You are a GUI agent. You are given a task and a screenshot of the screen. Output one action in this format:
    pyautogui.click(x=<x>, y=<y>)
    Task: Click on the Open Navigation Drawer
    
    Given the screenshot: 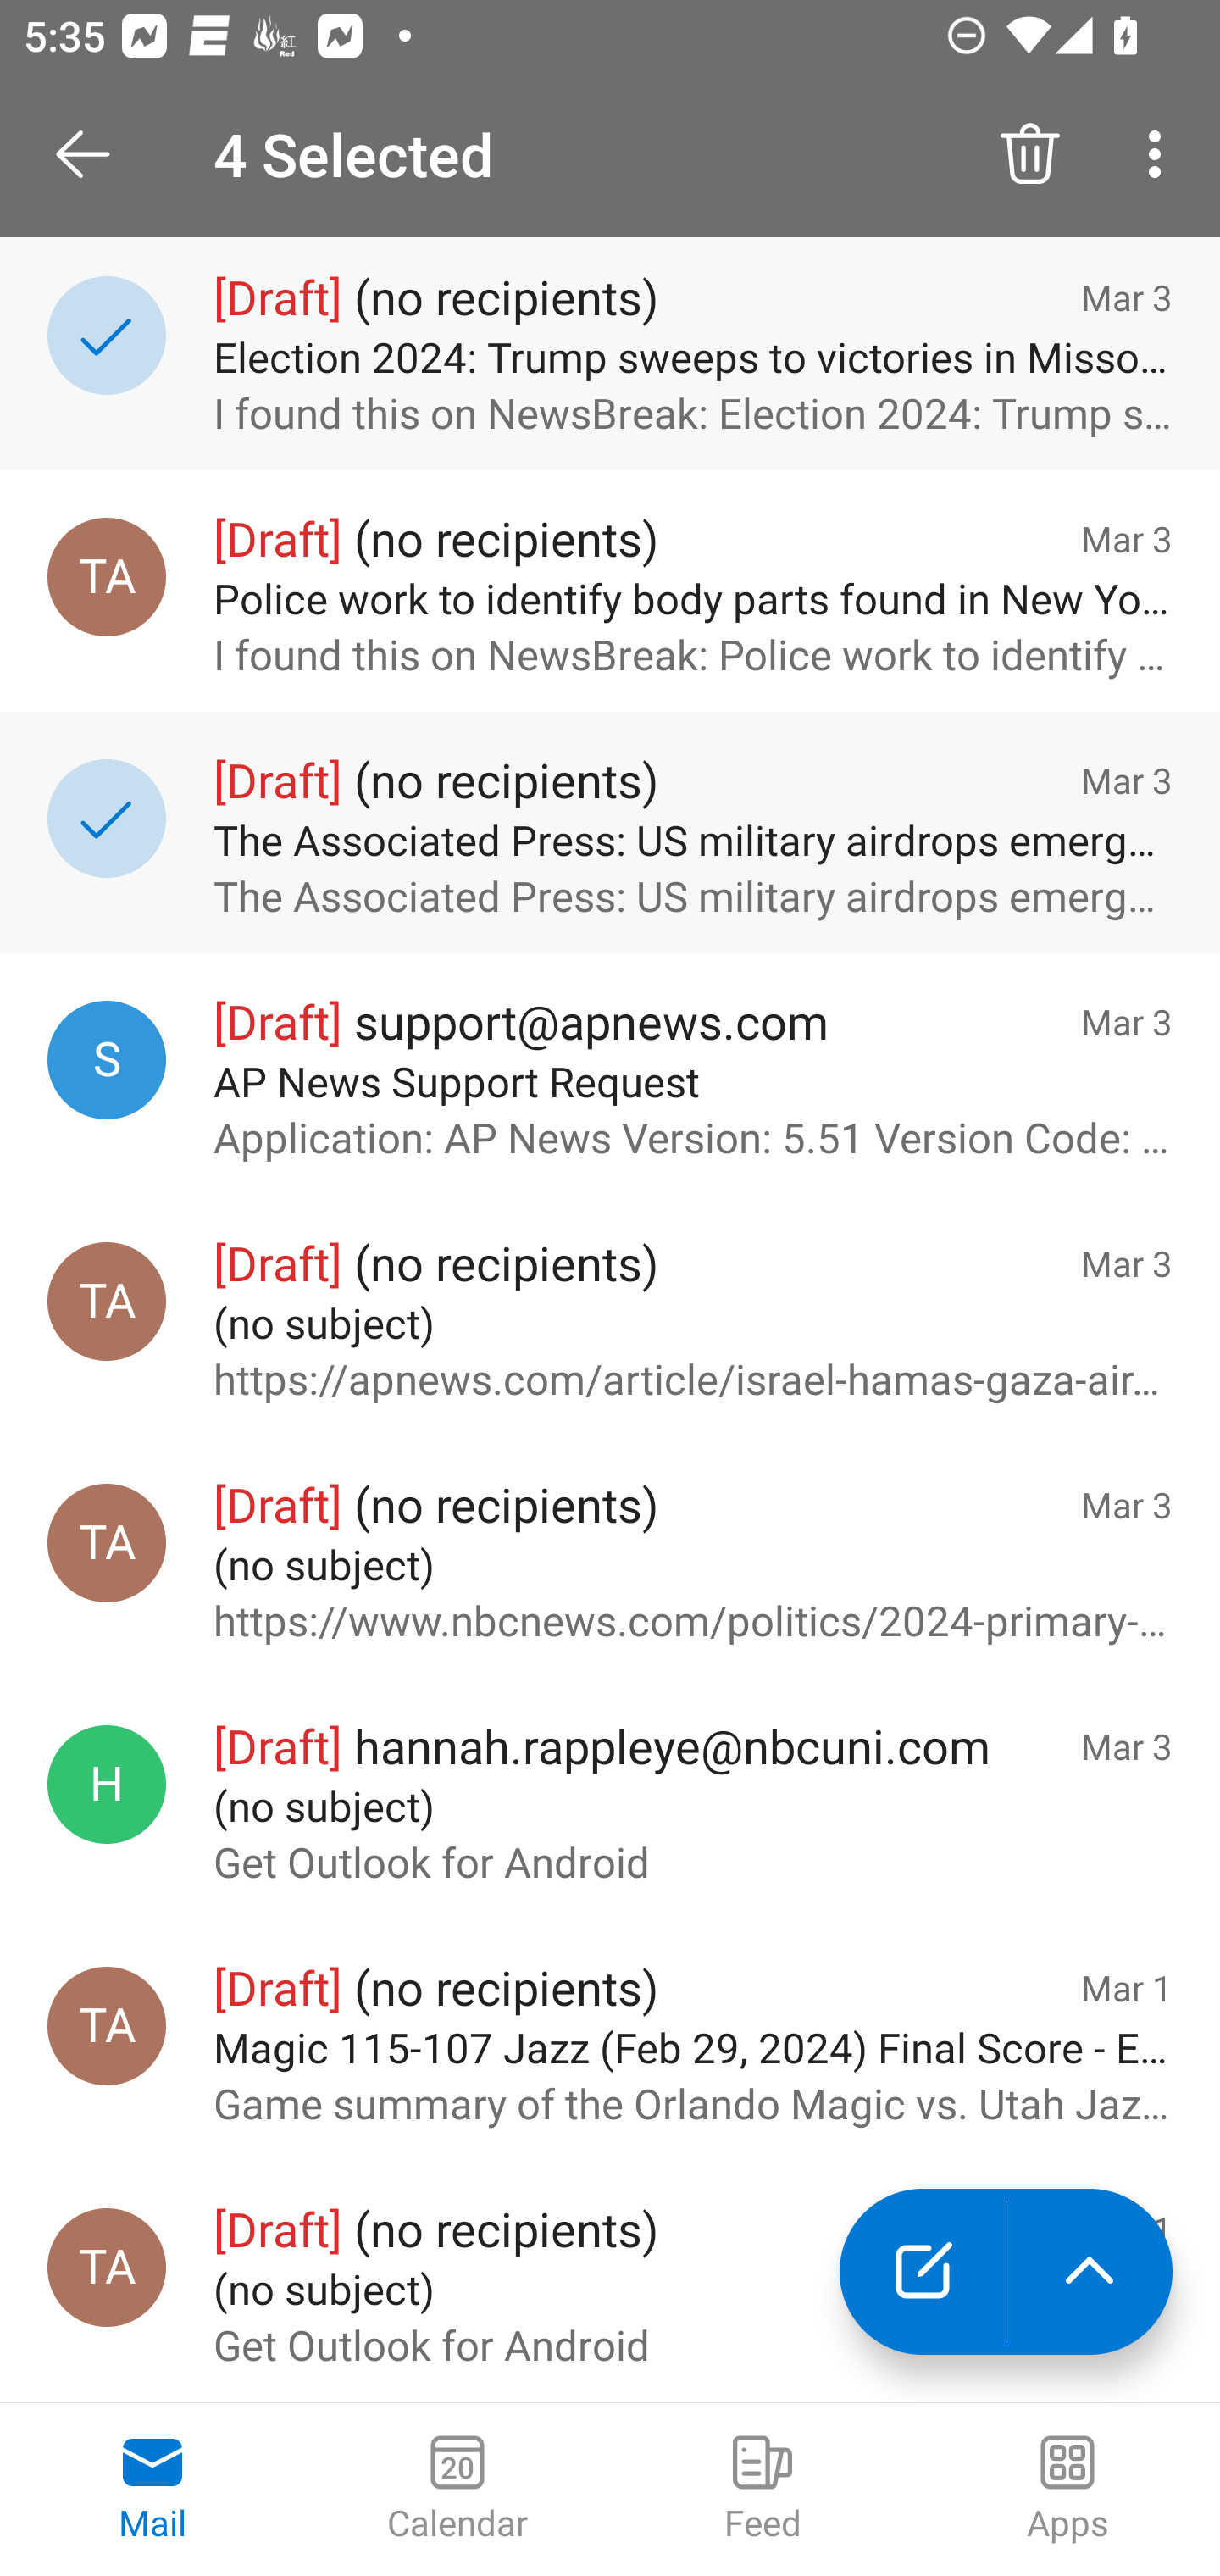 What is the action you would take?
    pyautogui.click(x=94, y=154)
    